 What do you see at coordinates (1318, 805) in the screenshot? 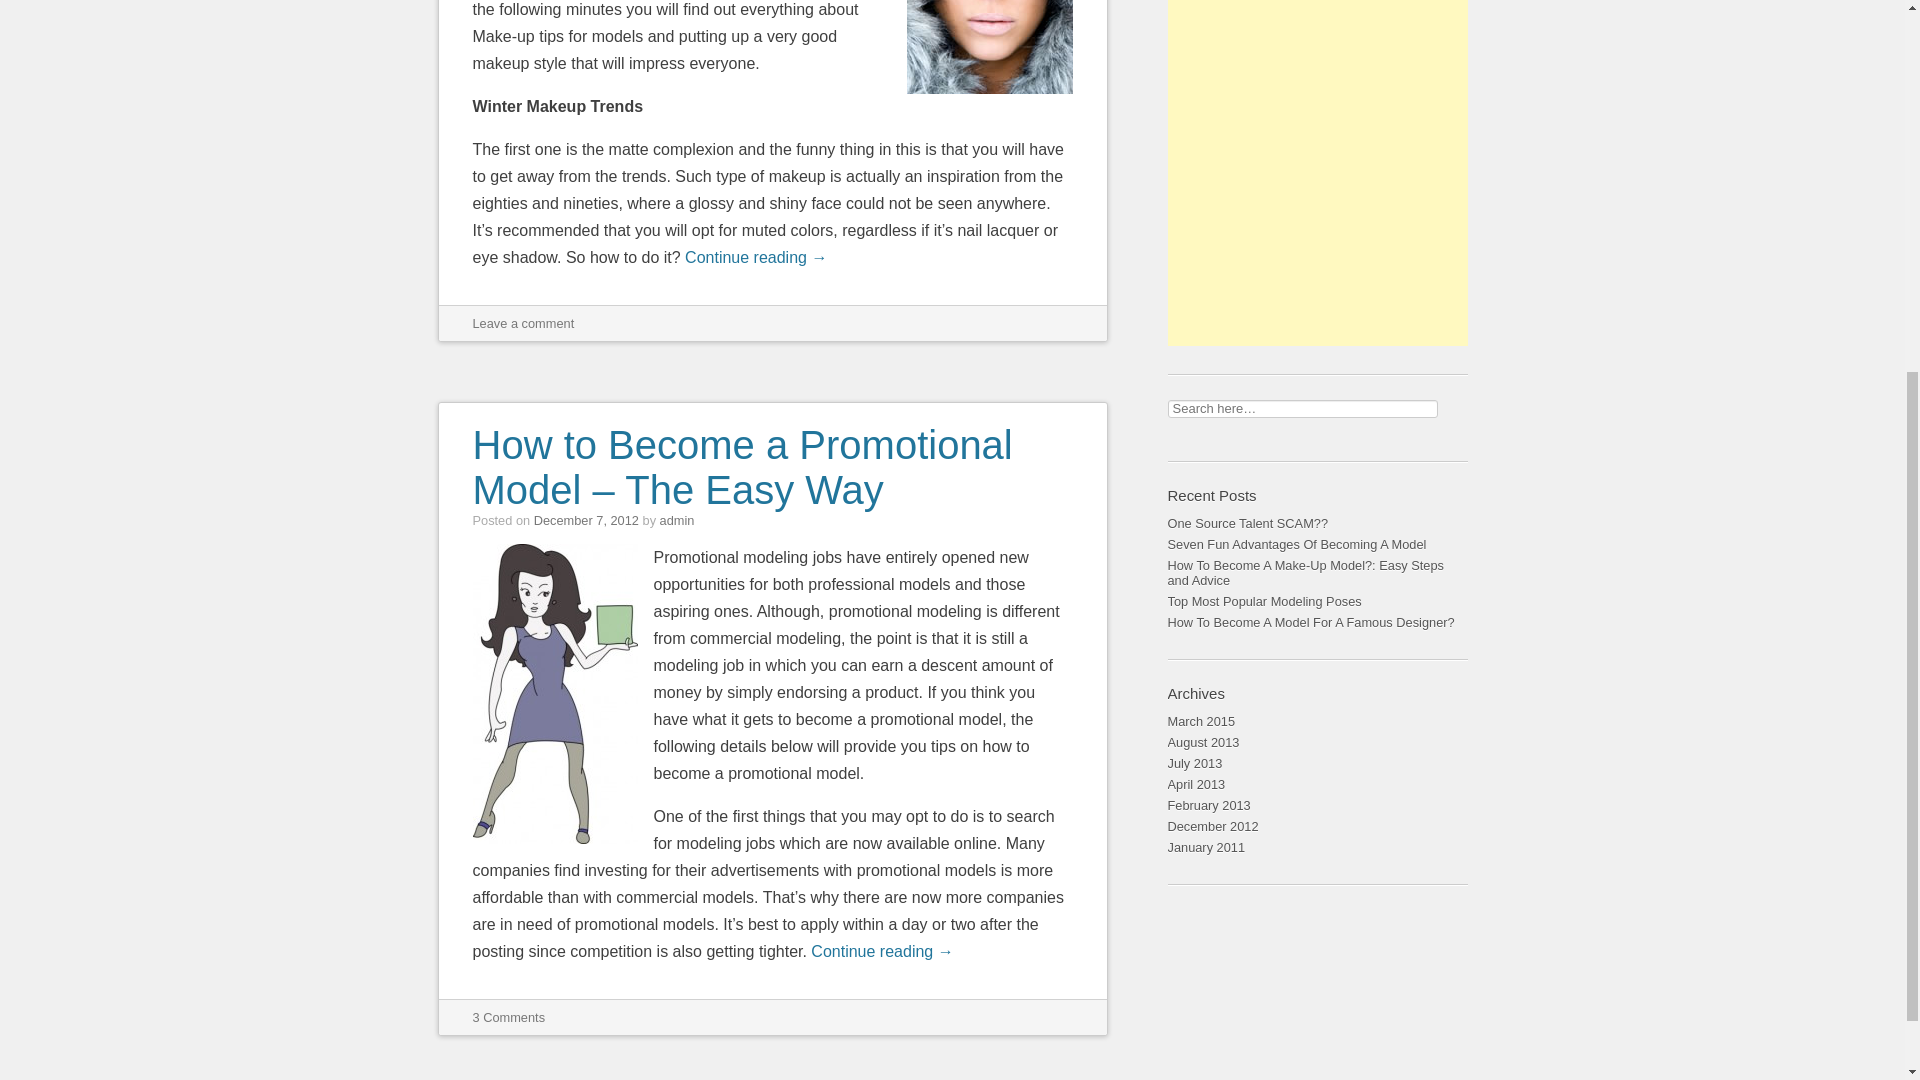
I see `February 2013` at bounding box center [1318, 805].